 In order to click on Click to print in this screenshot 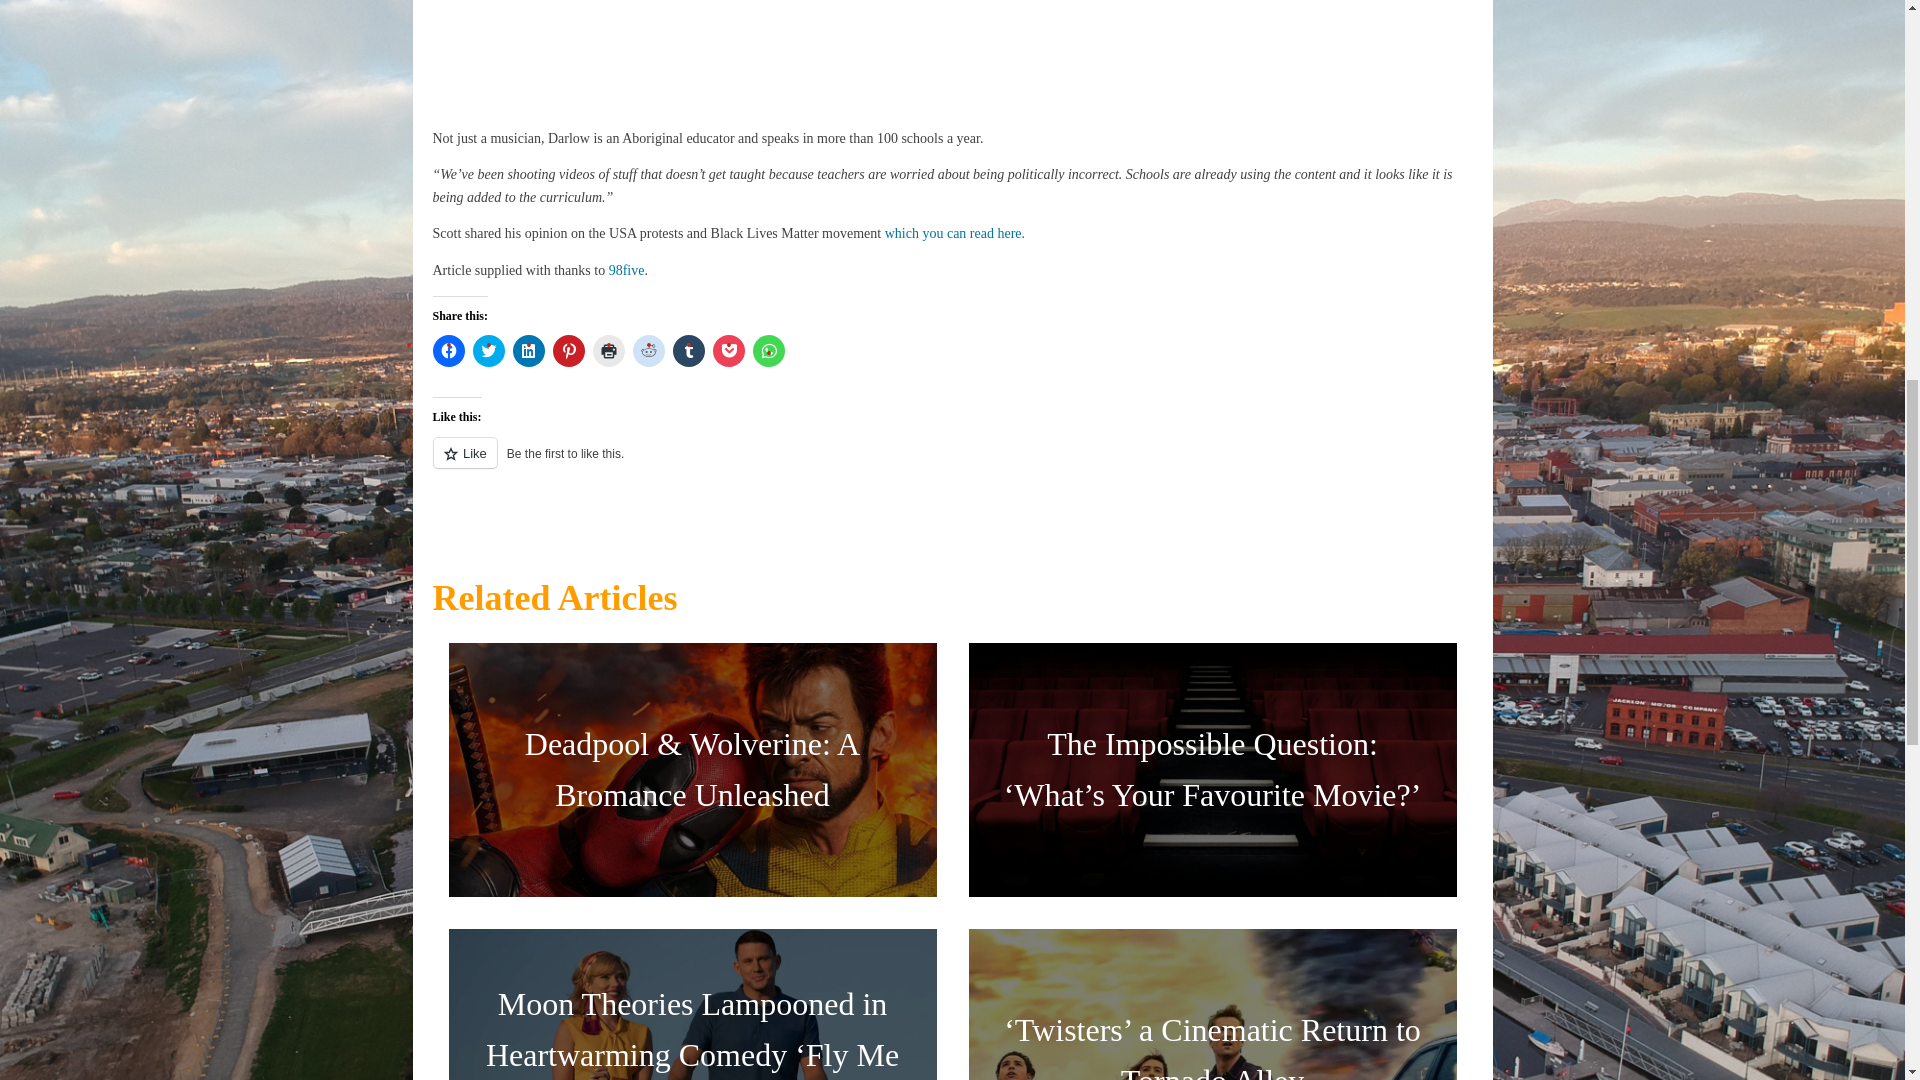, I will do `click(608, 350)`.